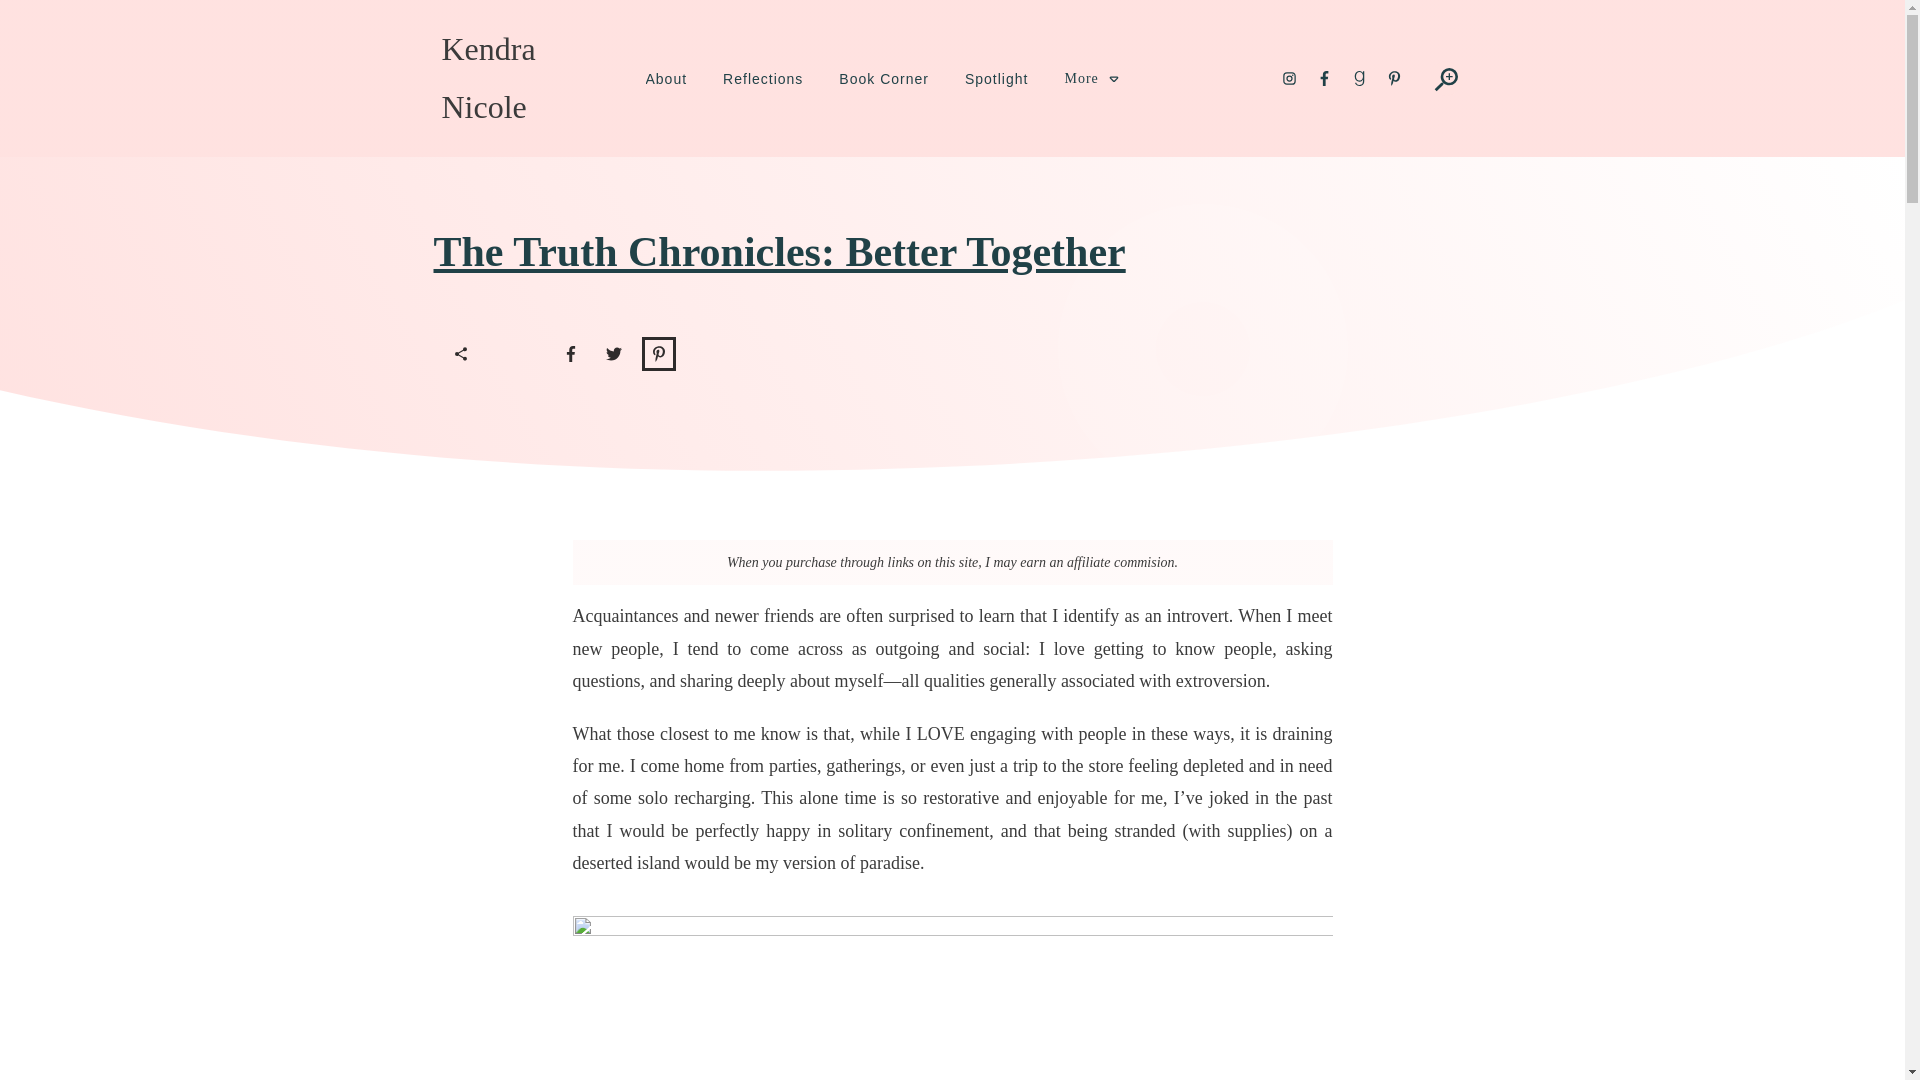 This screenshot has height=1080, width=1920. I want to click on About, so click(666, 78).